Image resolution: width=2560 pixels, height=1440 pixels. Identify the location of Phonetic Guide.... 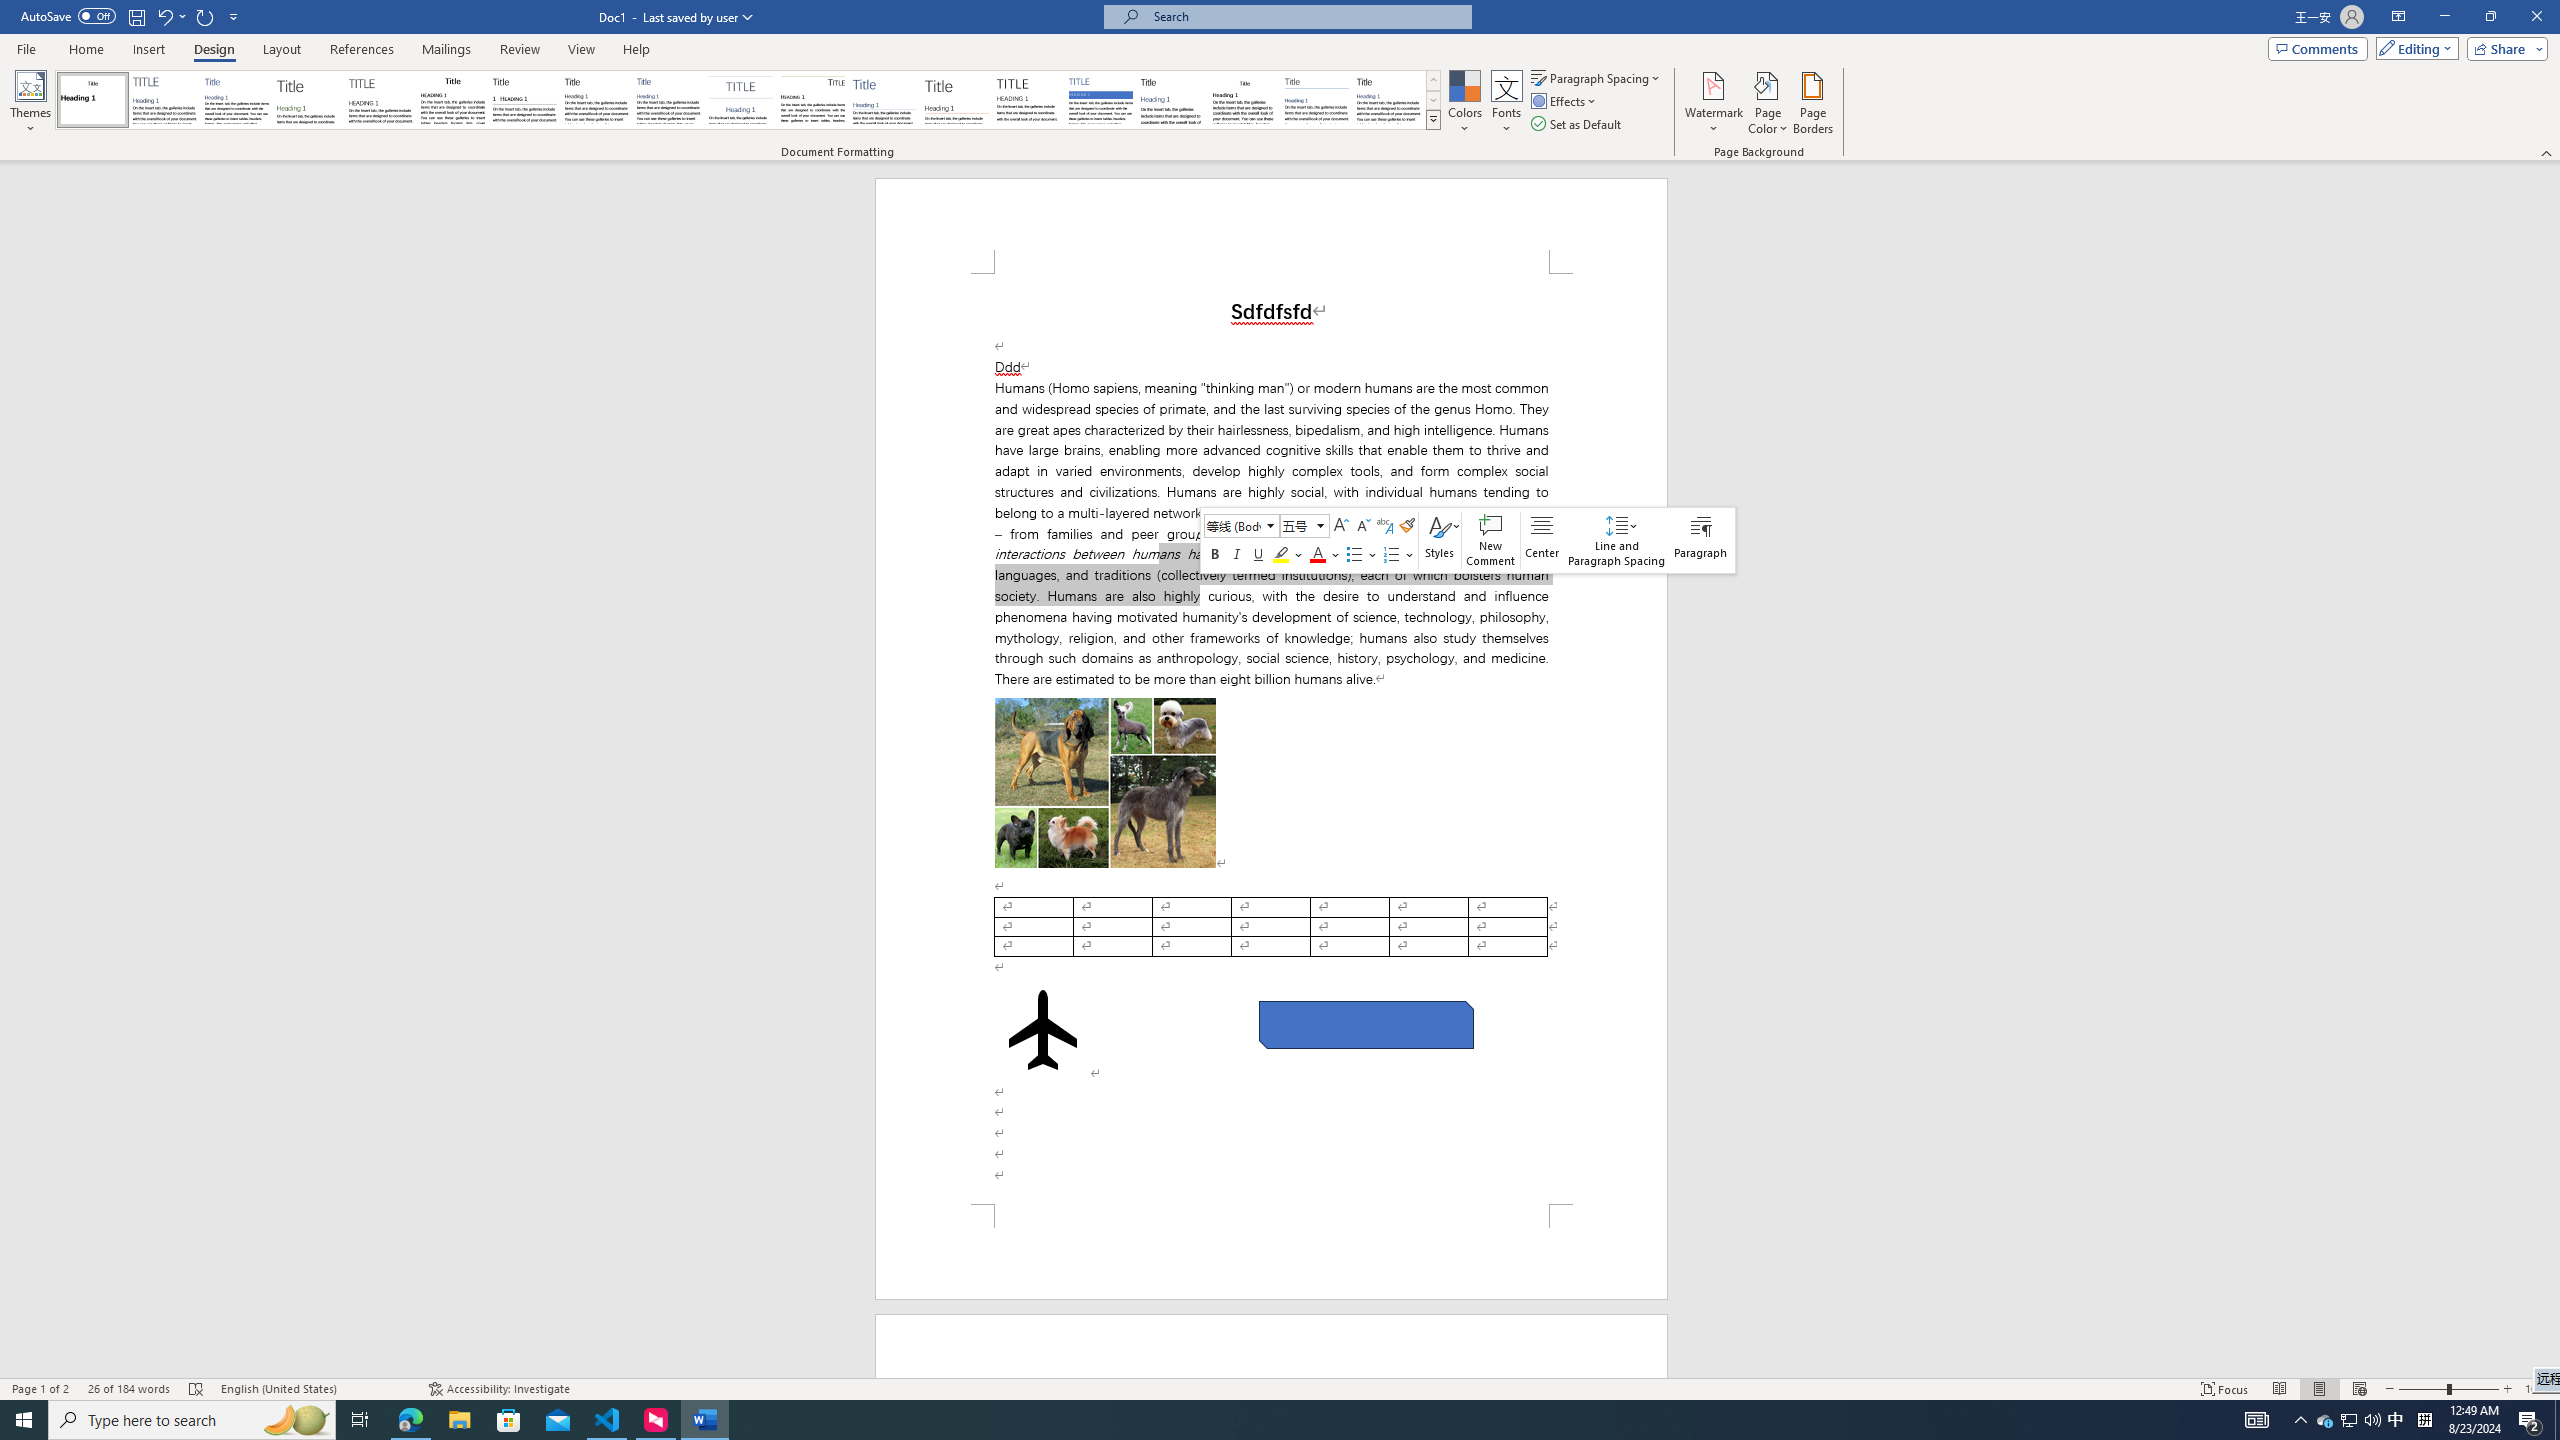
(1384, 526).